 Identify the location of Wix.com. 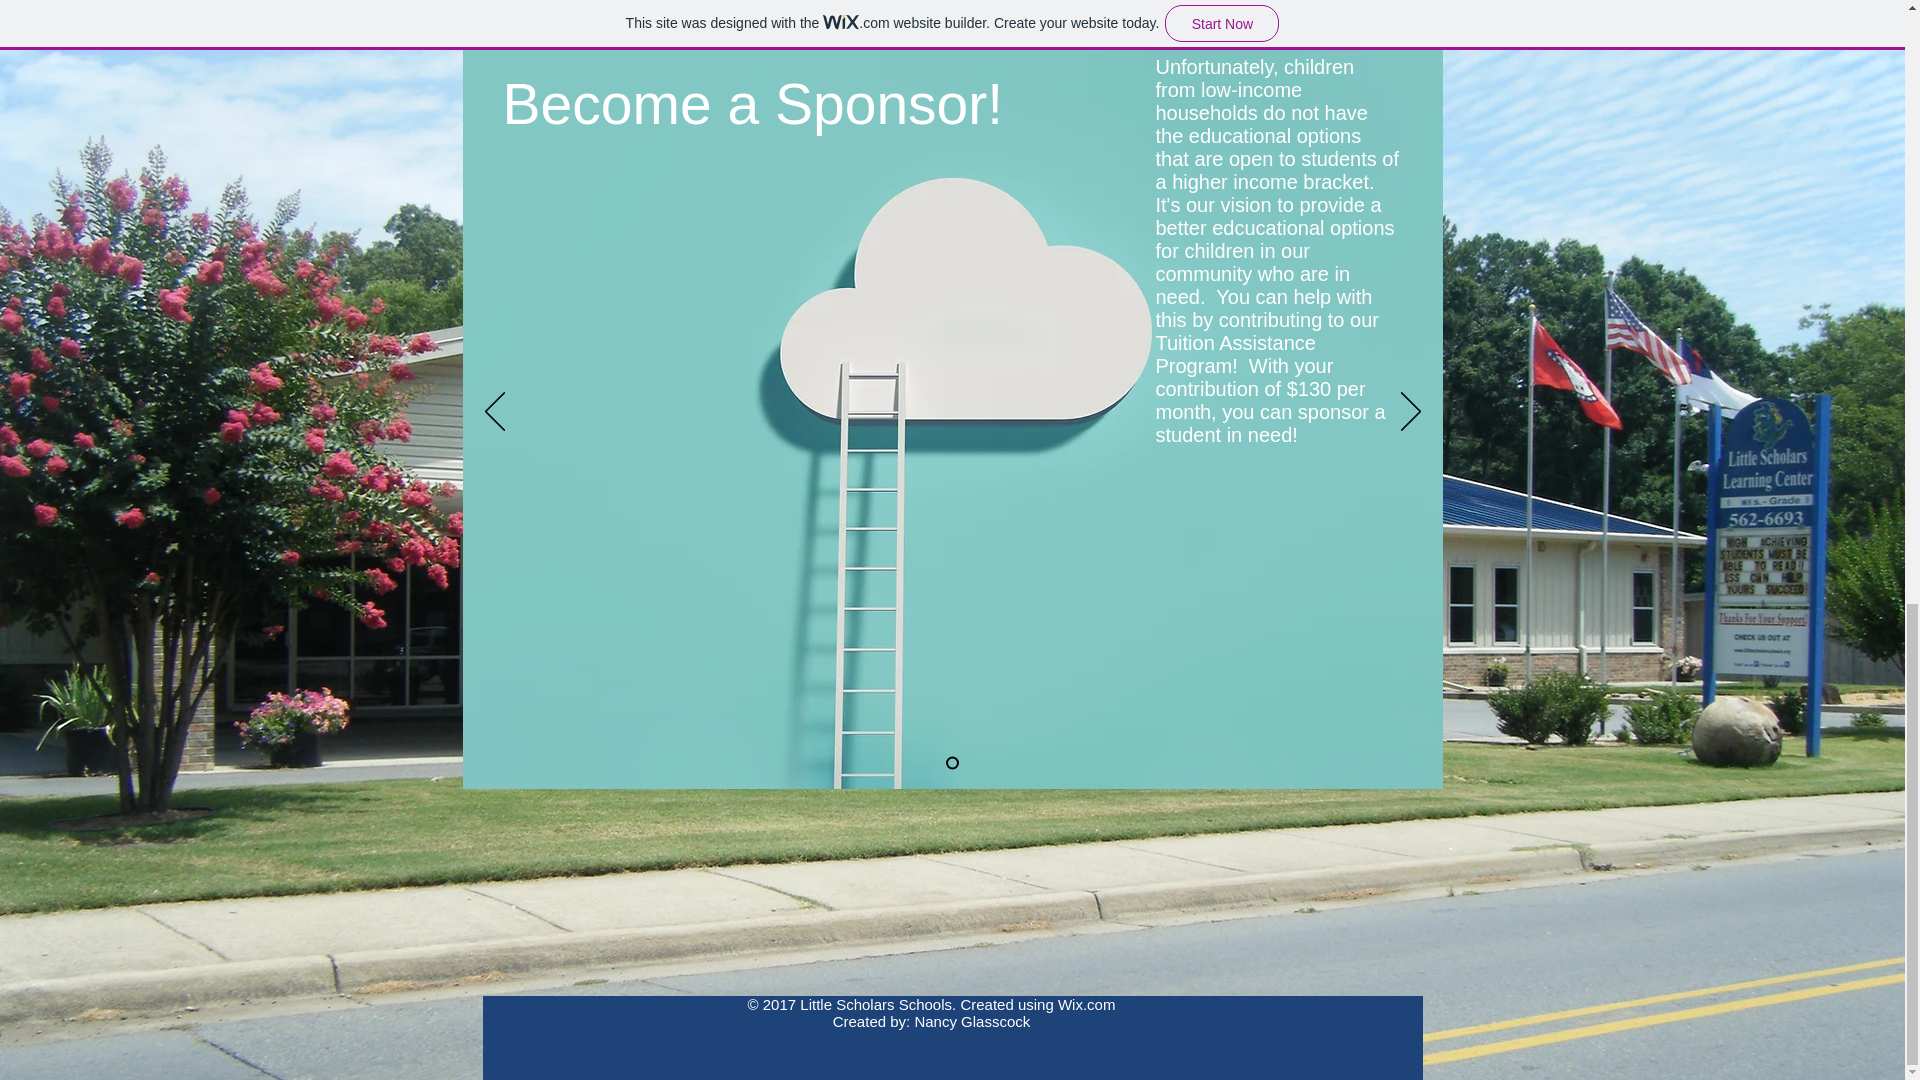
(1086, 1004).